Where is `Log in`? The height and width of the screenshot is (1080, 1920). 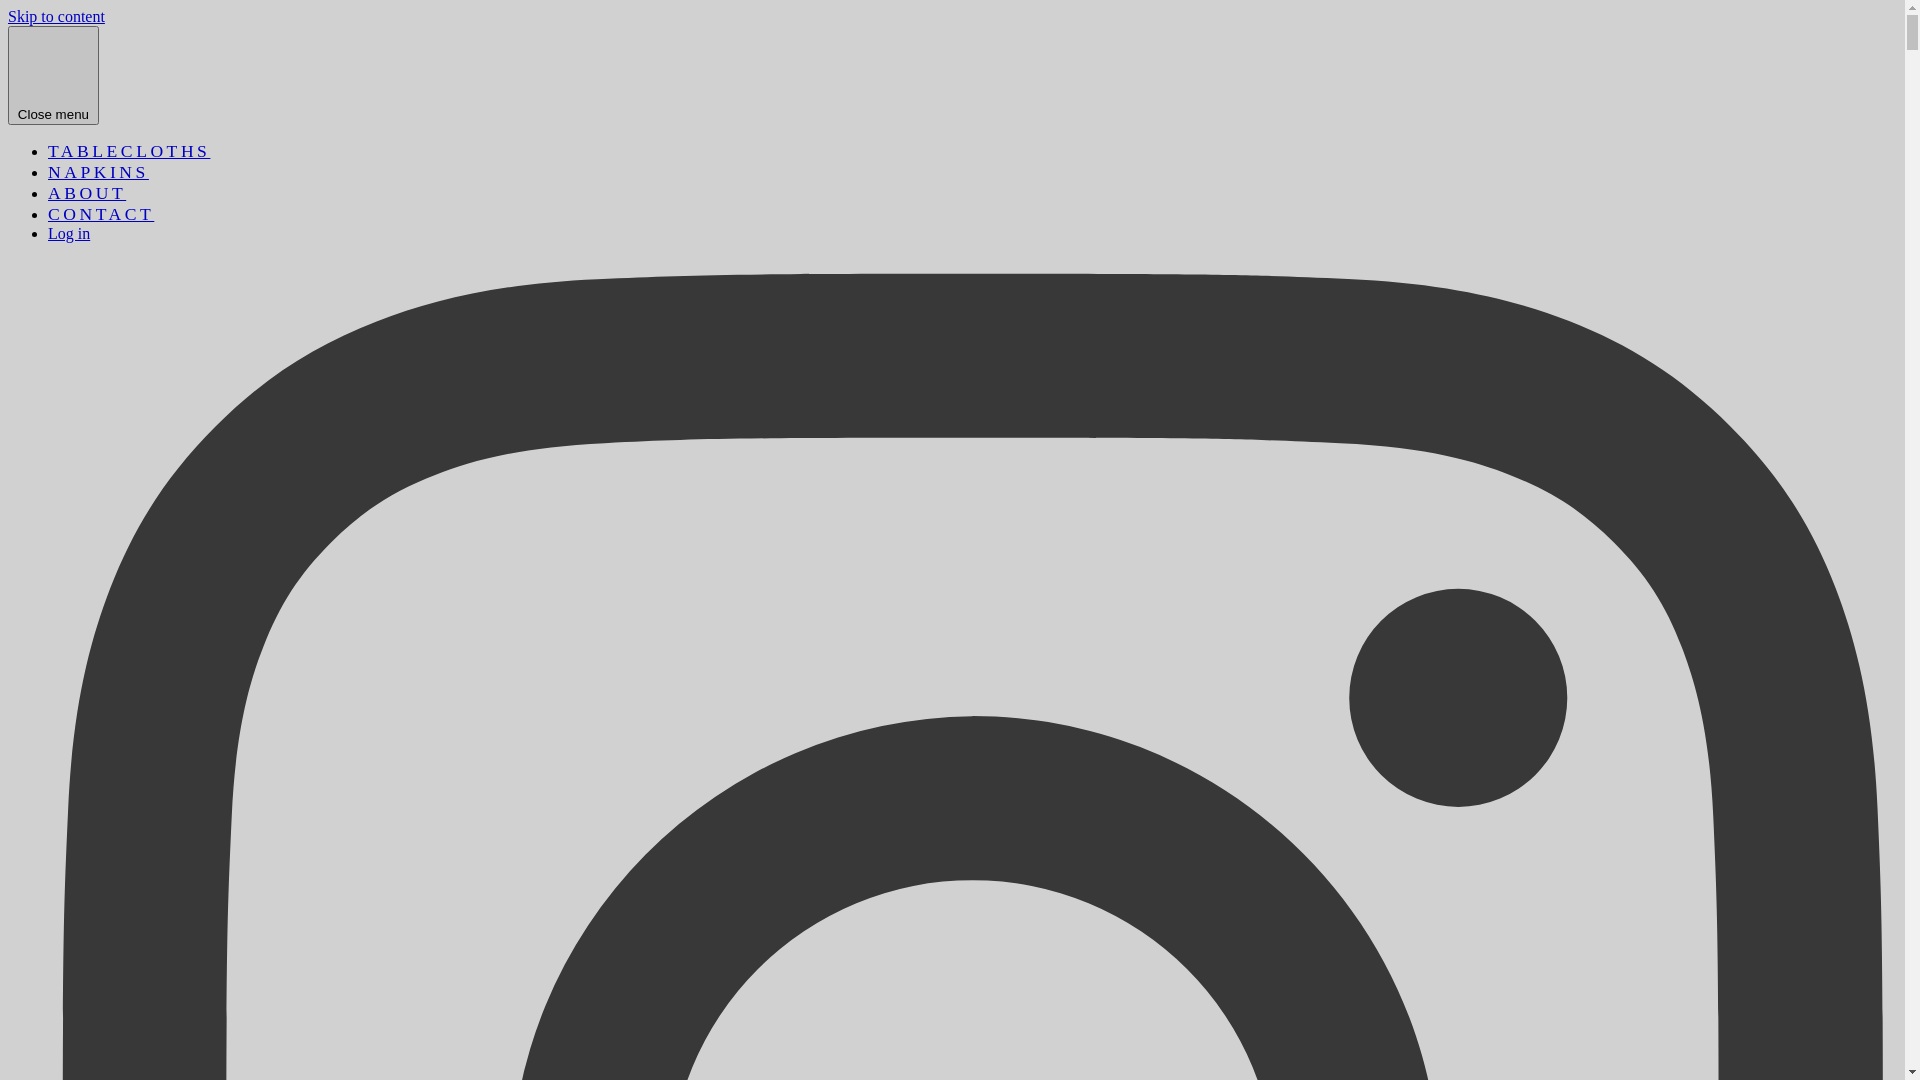
Log in is located at coordinates (69, 234).